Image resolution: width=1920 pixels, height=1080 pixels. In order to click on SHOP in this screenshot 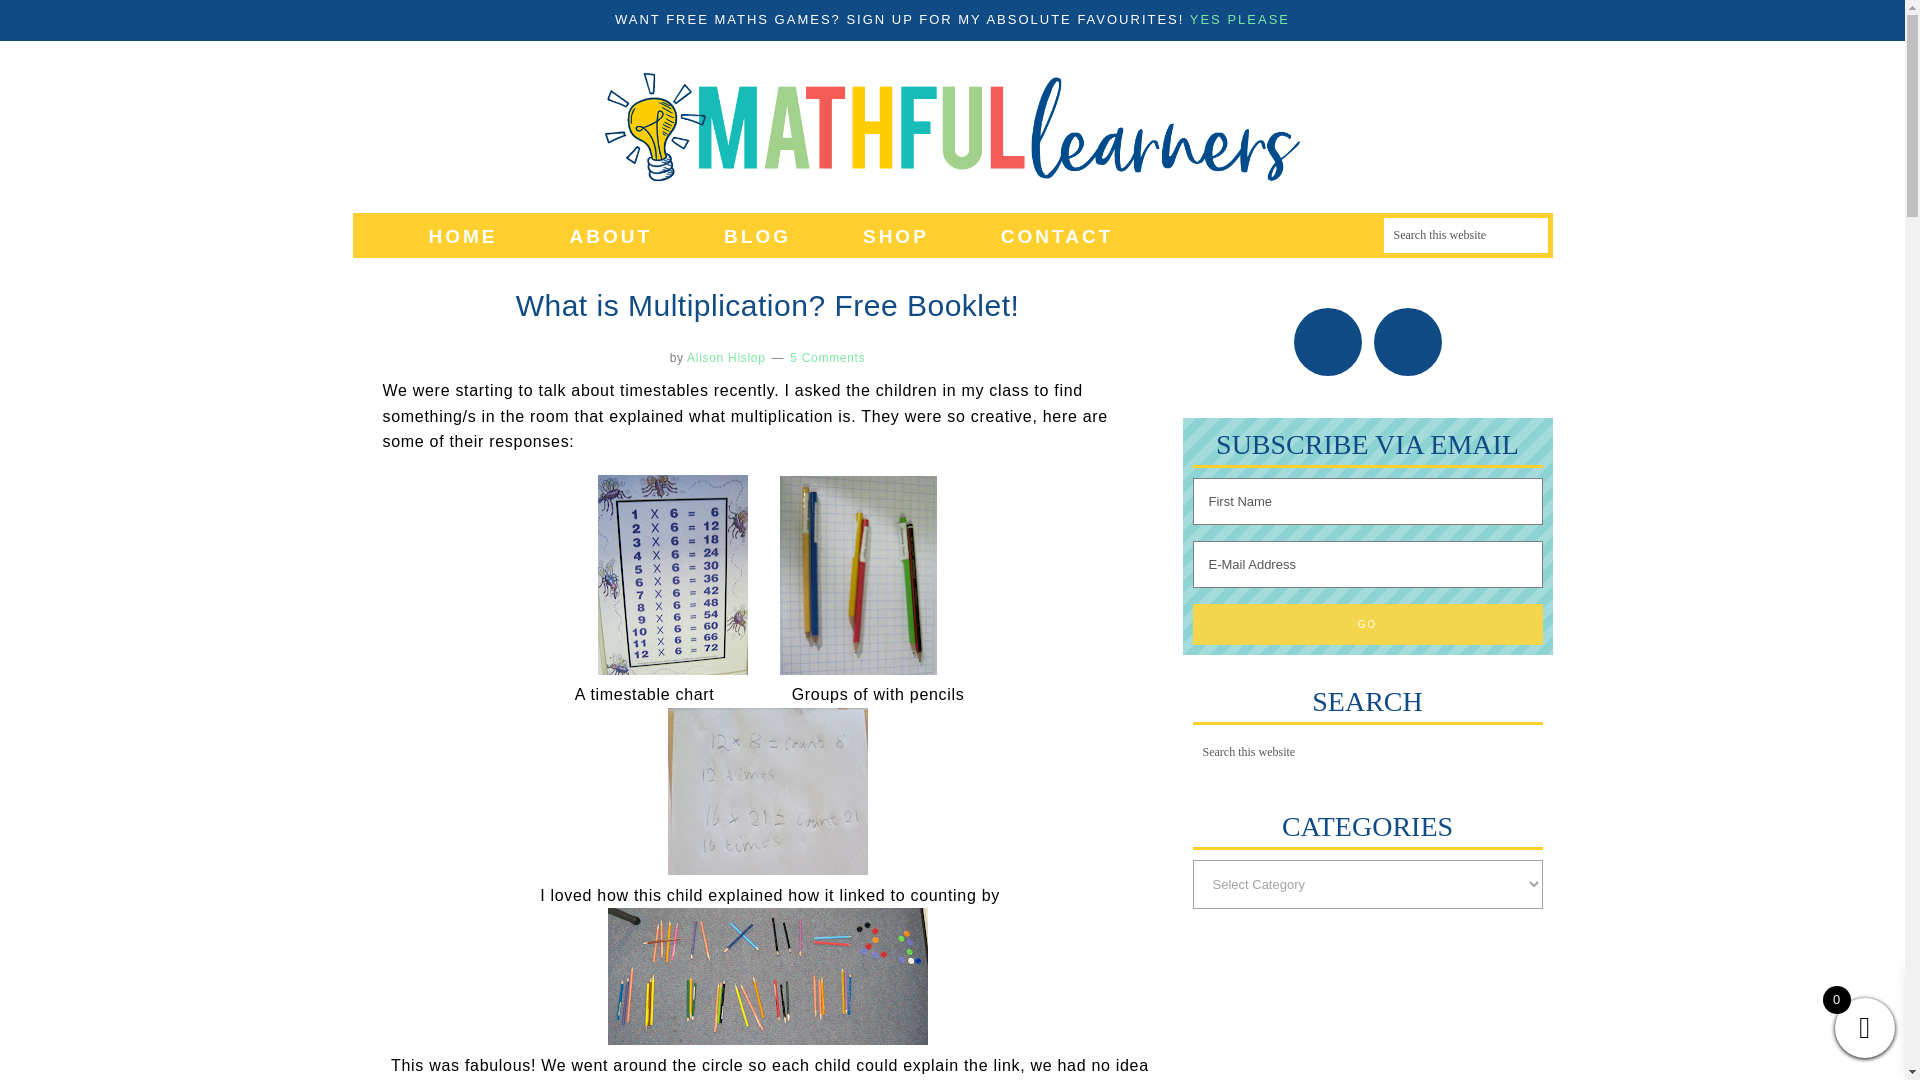, I will do `click(896, 234)`.